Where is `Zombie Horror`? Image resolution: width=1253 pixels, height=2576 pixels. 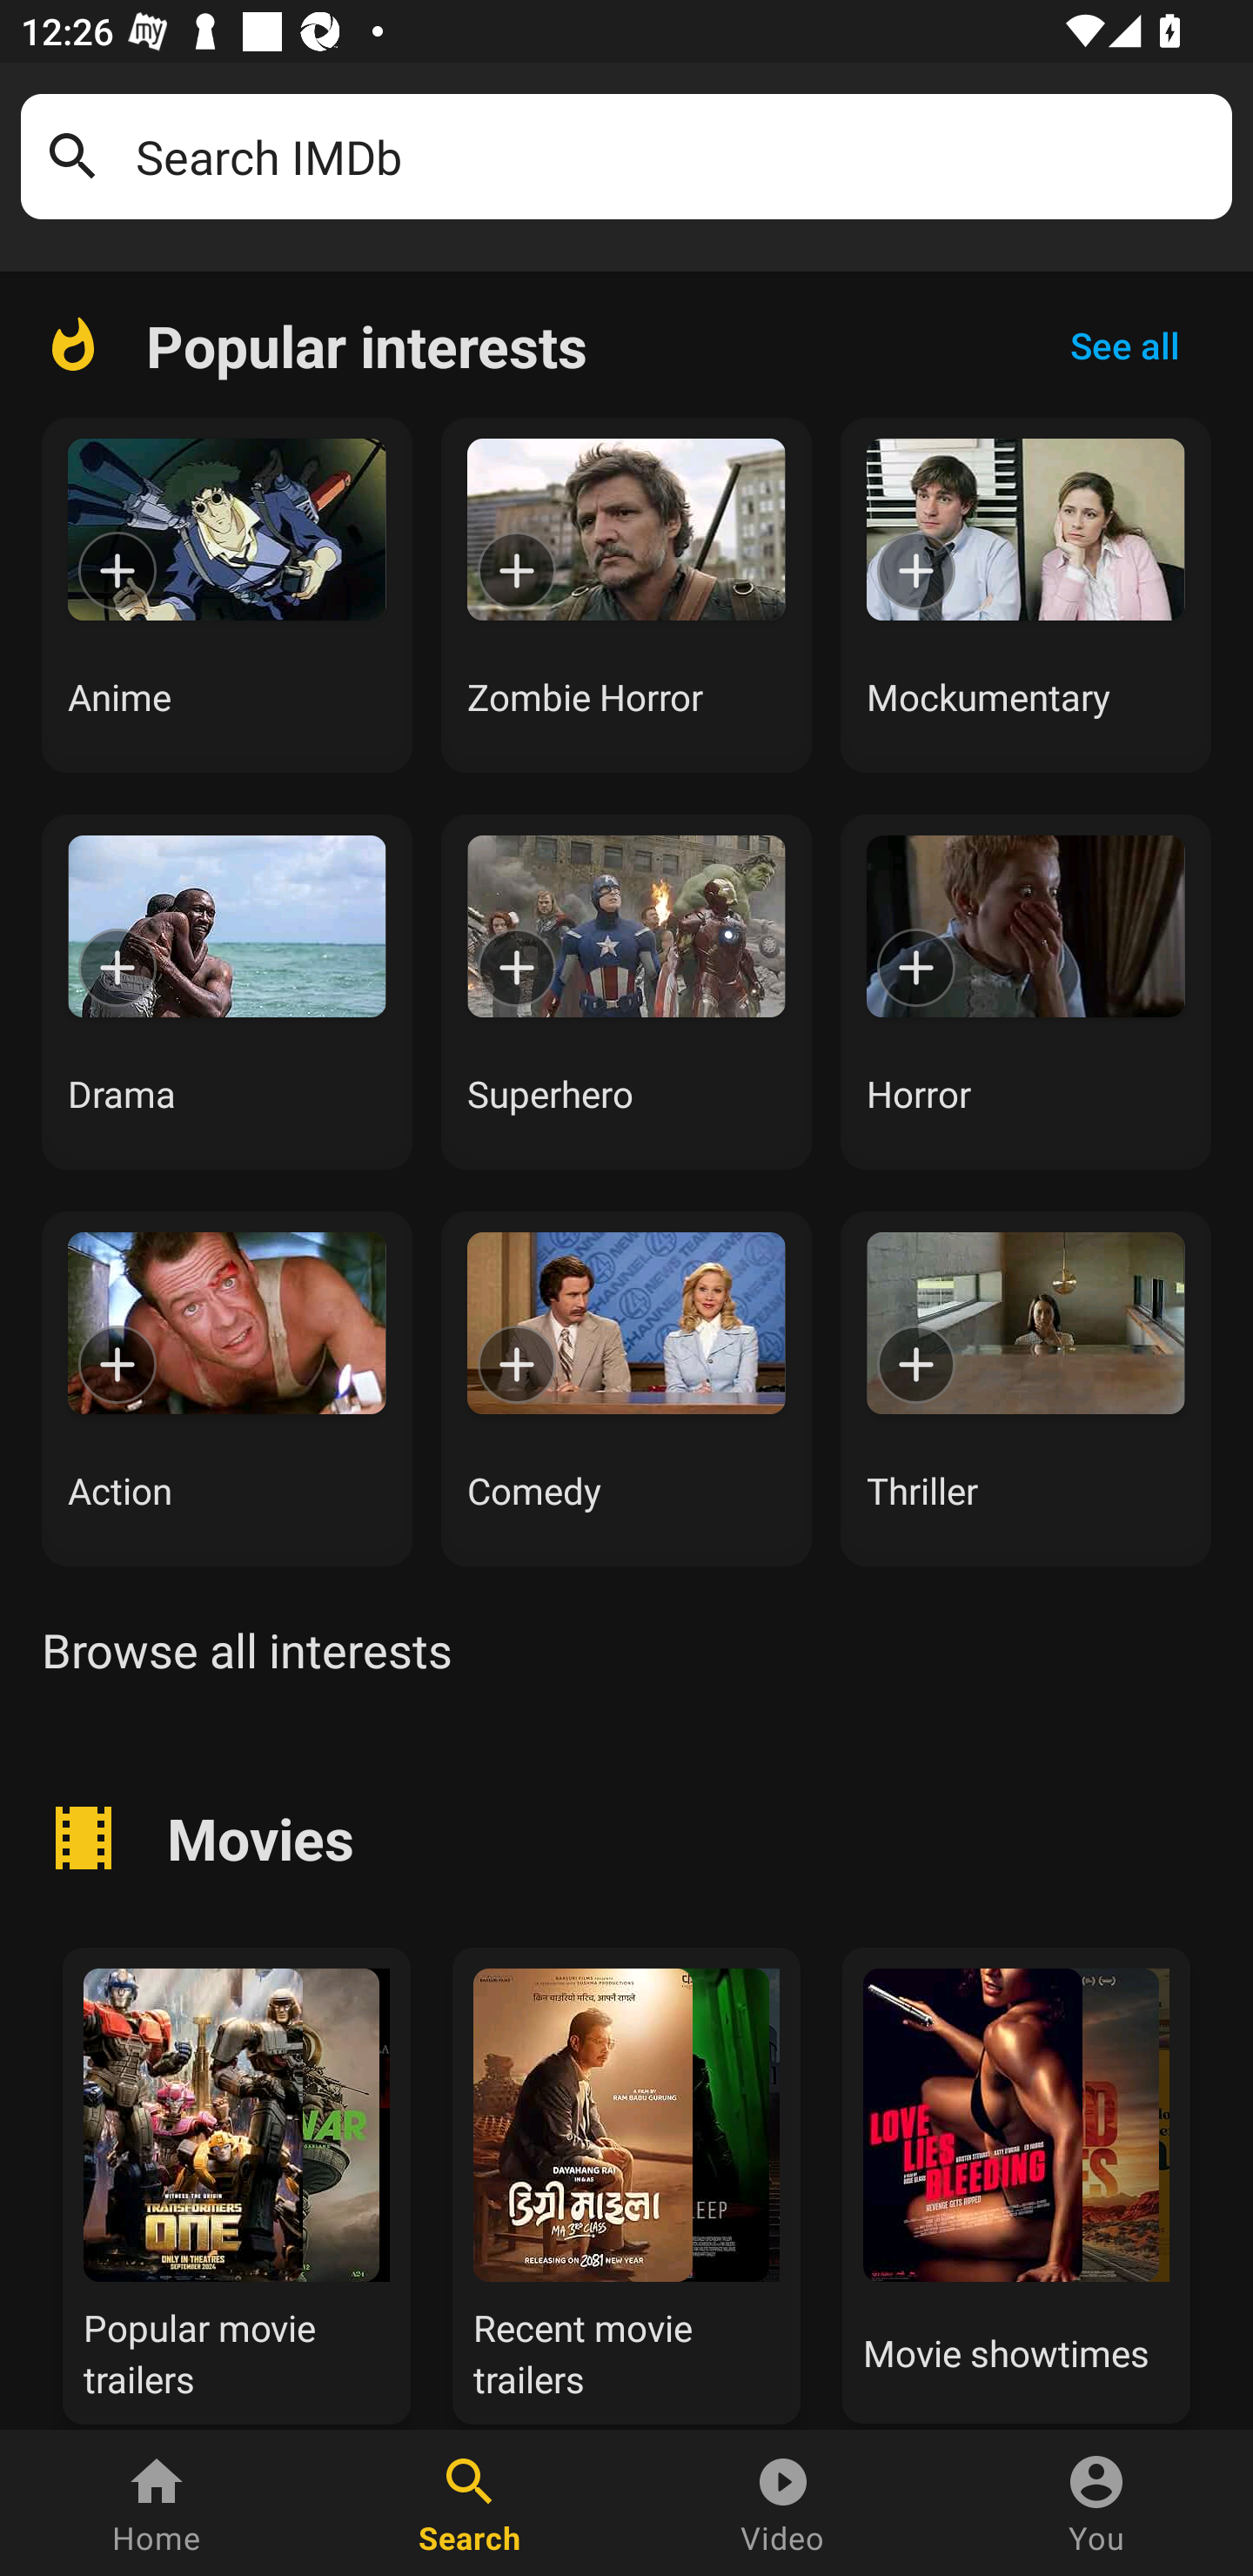
Zombie Horror is located at coordinates (626, 594).